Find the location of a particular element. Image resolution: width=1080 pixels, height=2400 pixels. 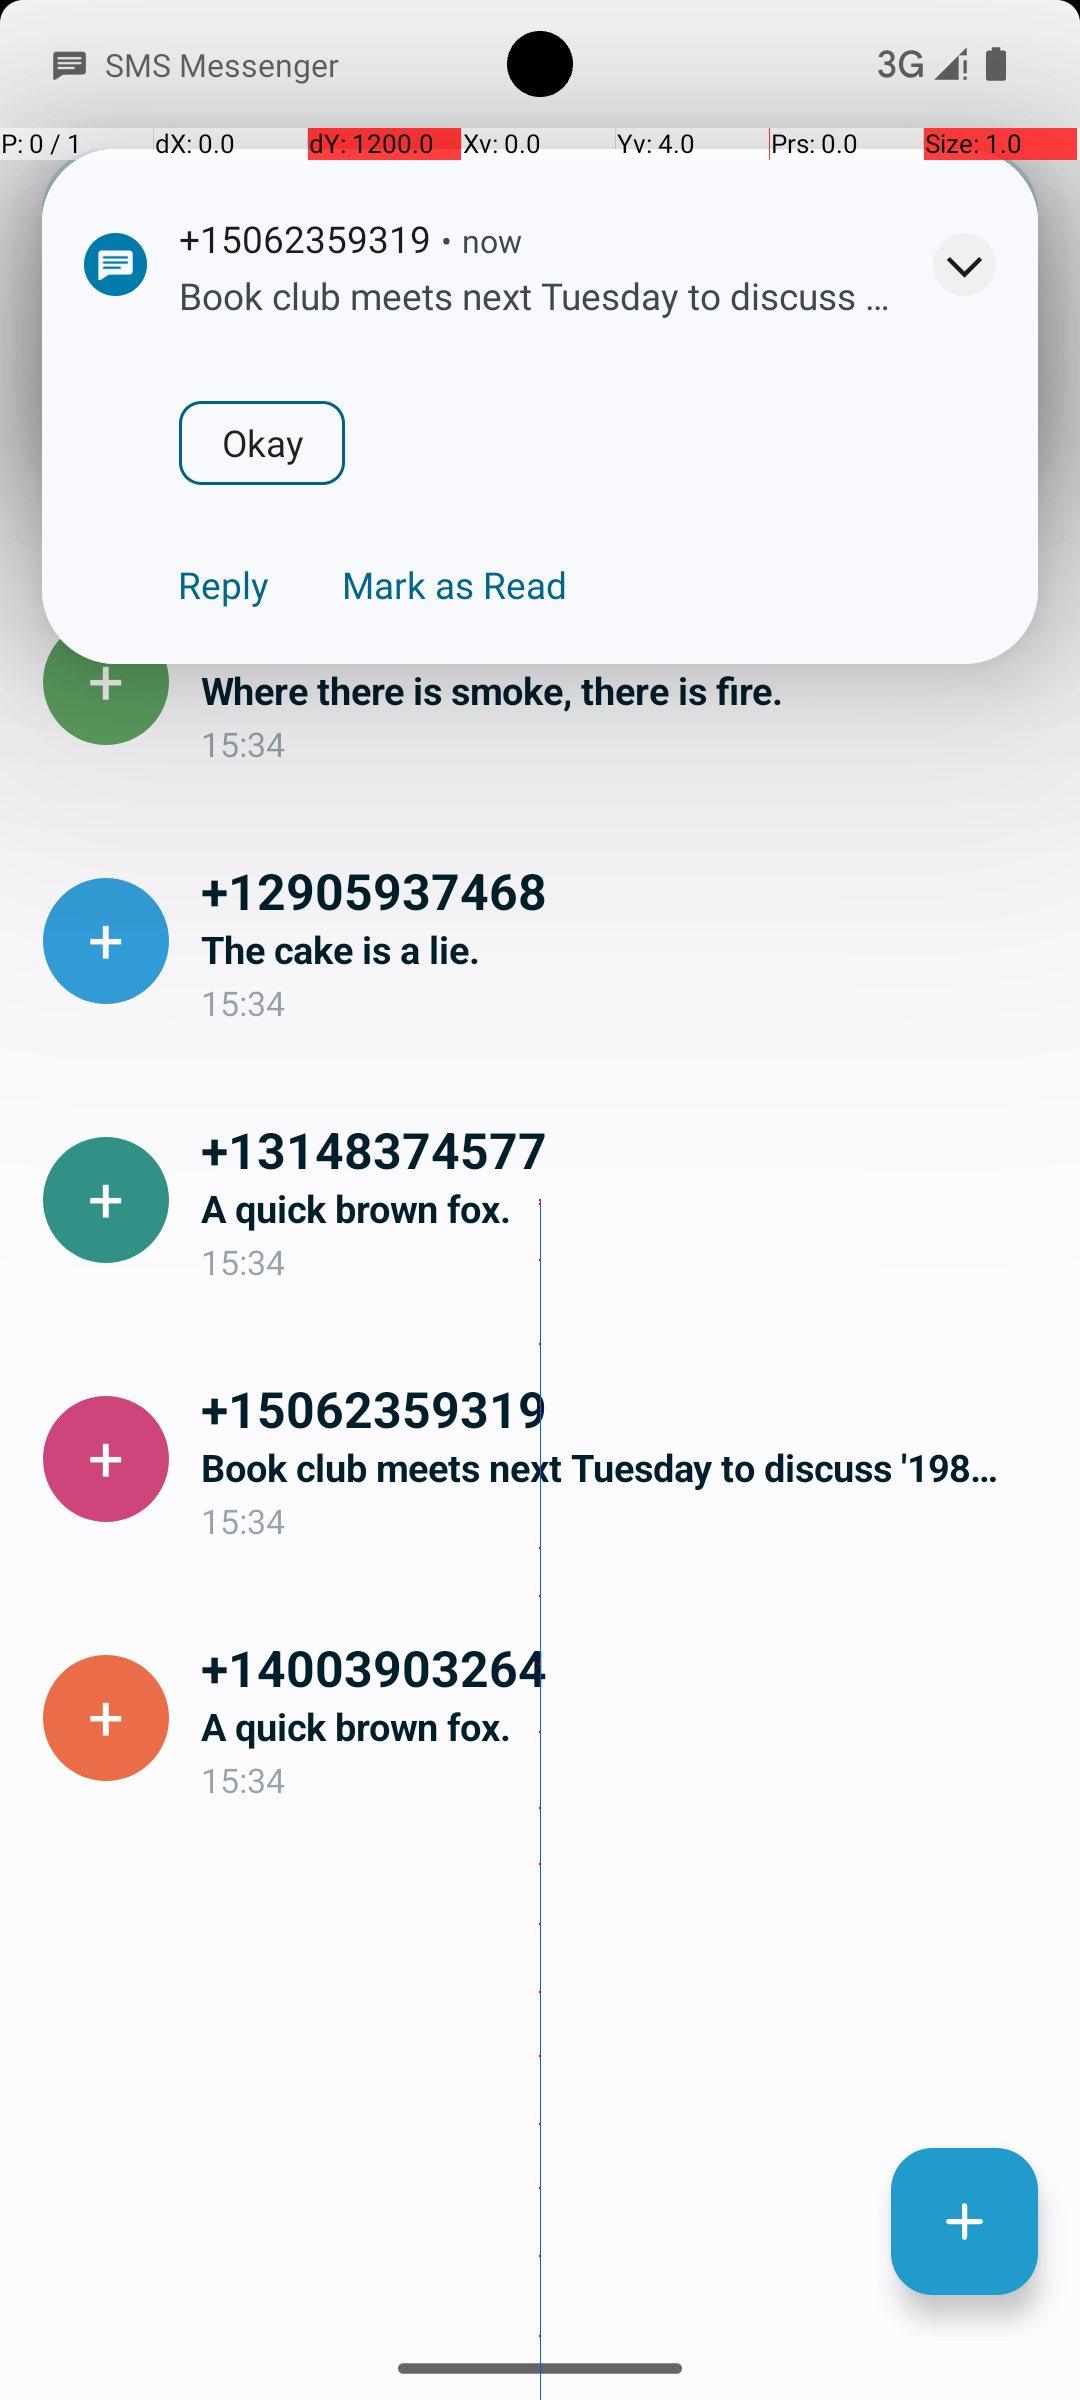

+12432128160 is located at coordinates (624, 372).